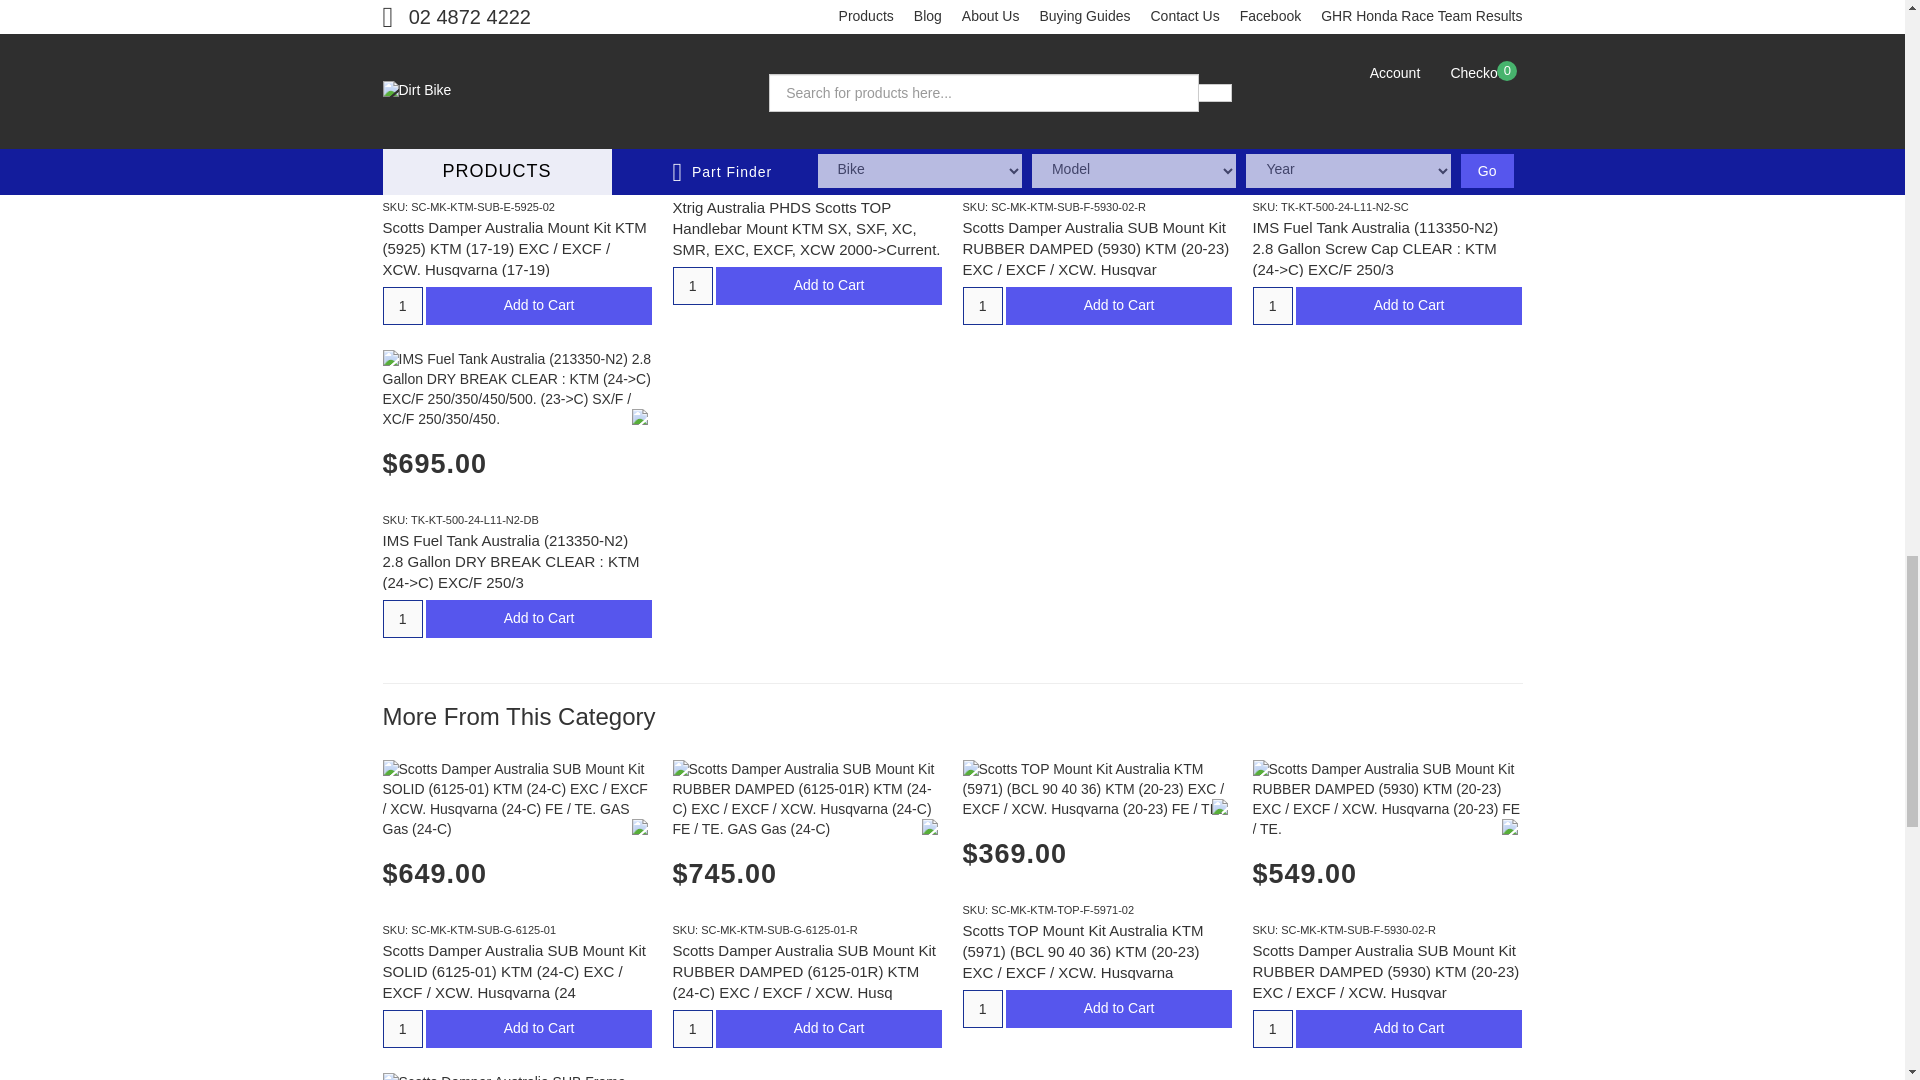  What do you see at coordinates (829, 285) in the screenshot?
I see `Add to Cart` at bounding box center [829, 285].